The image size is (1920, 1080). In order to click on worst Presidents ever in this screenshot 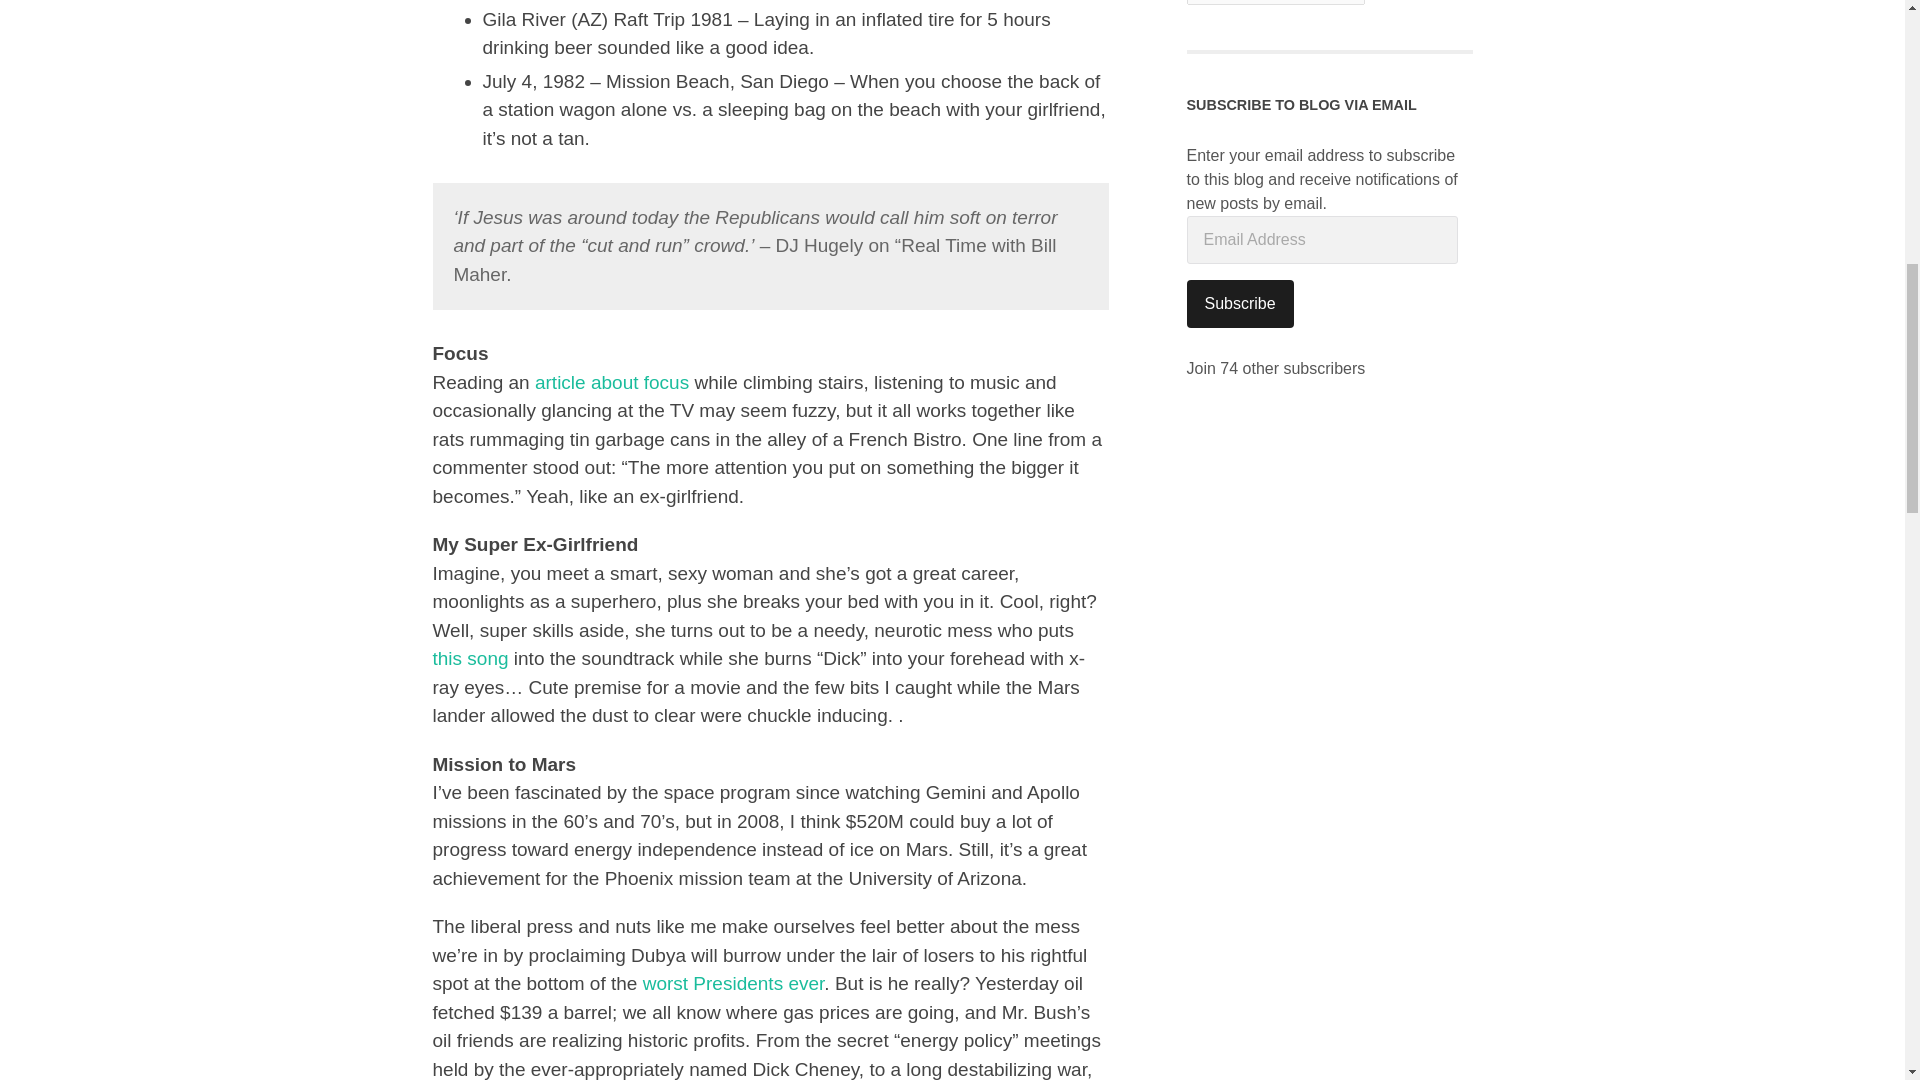, I will do `click(734, 983)`.